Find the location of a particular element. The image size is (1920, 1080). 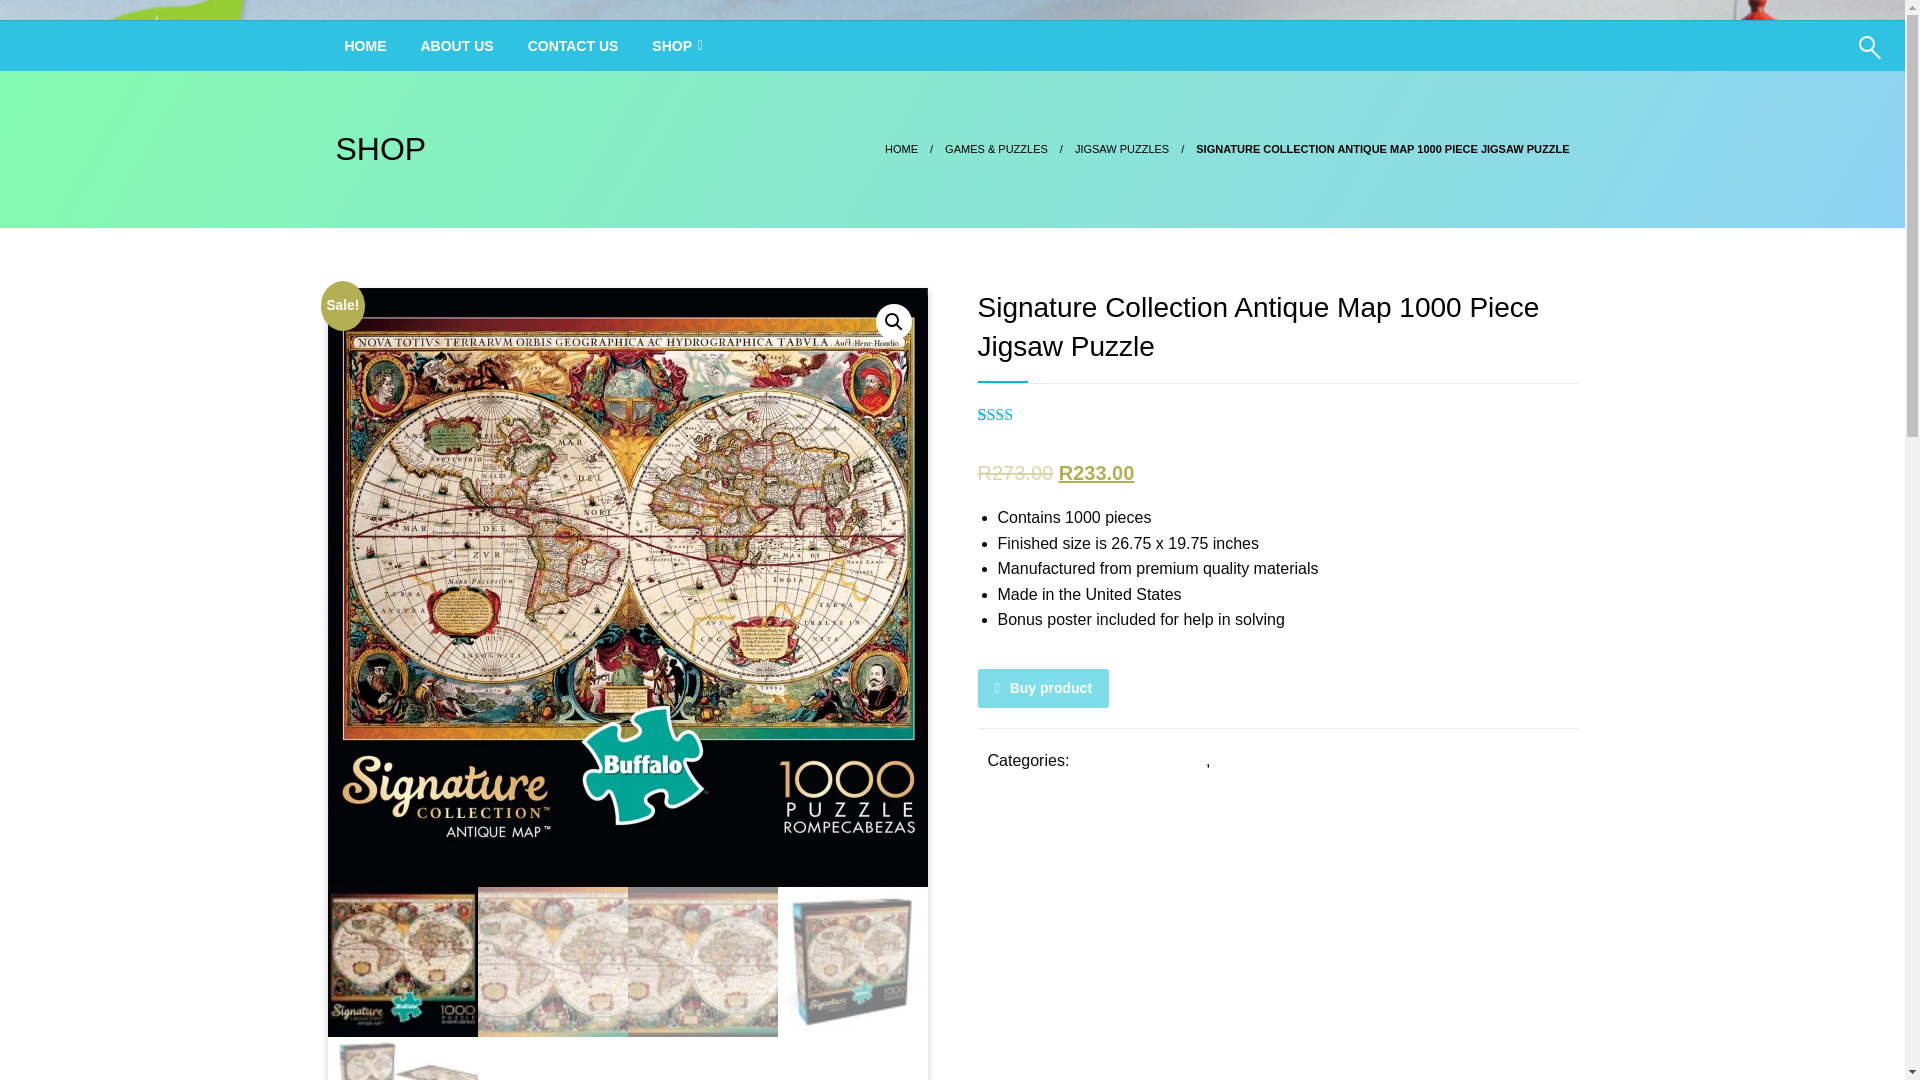

Search is located at coordinates (1822, 60).